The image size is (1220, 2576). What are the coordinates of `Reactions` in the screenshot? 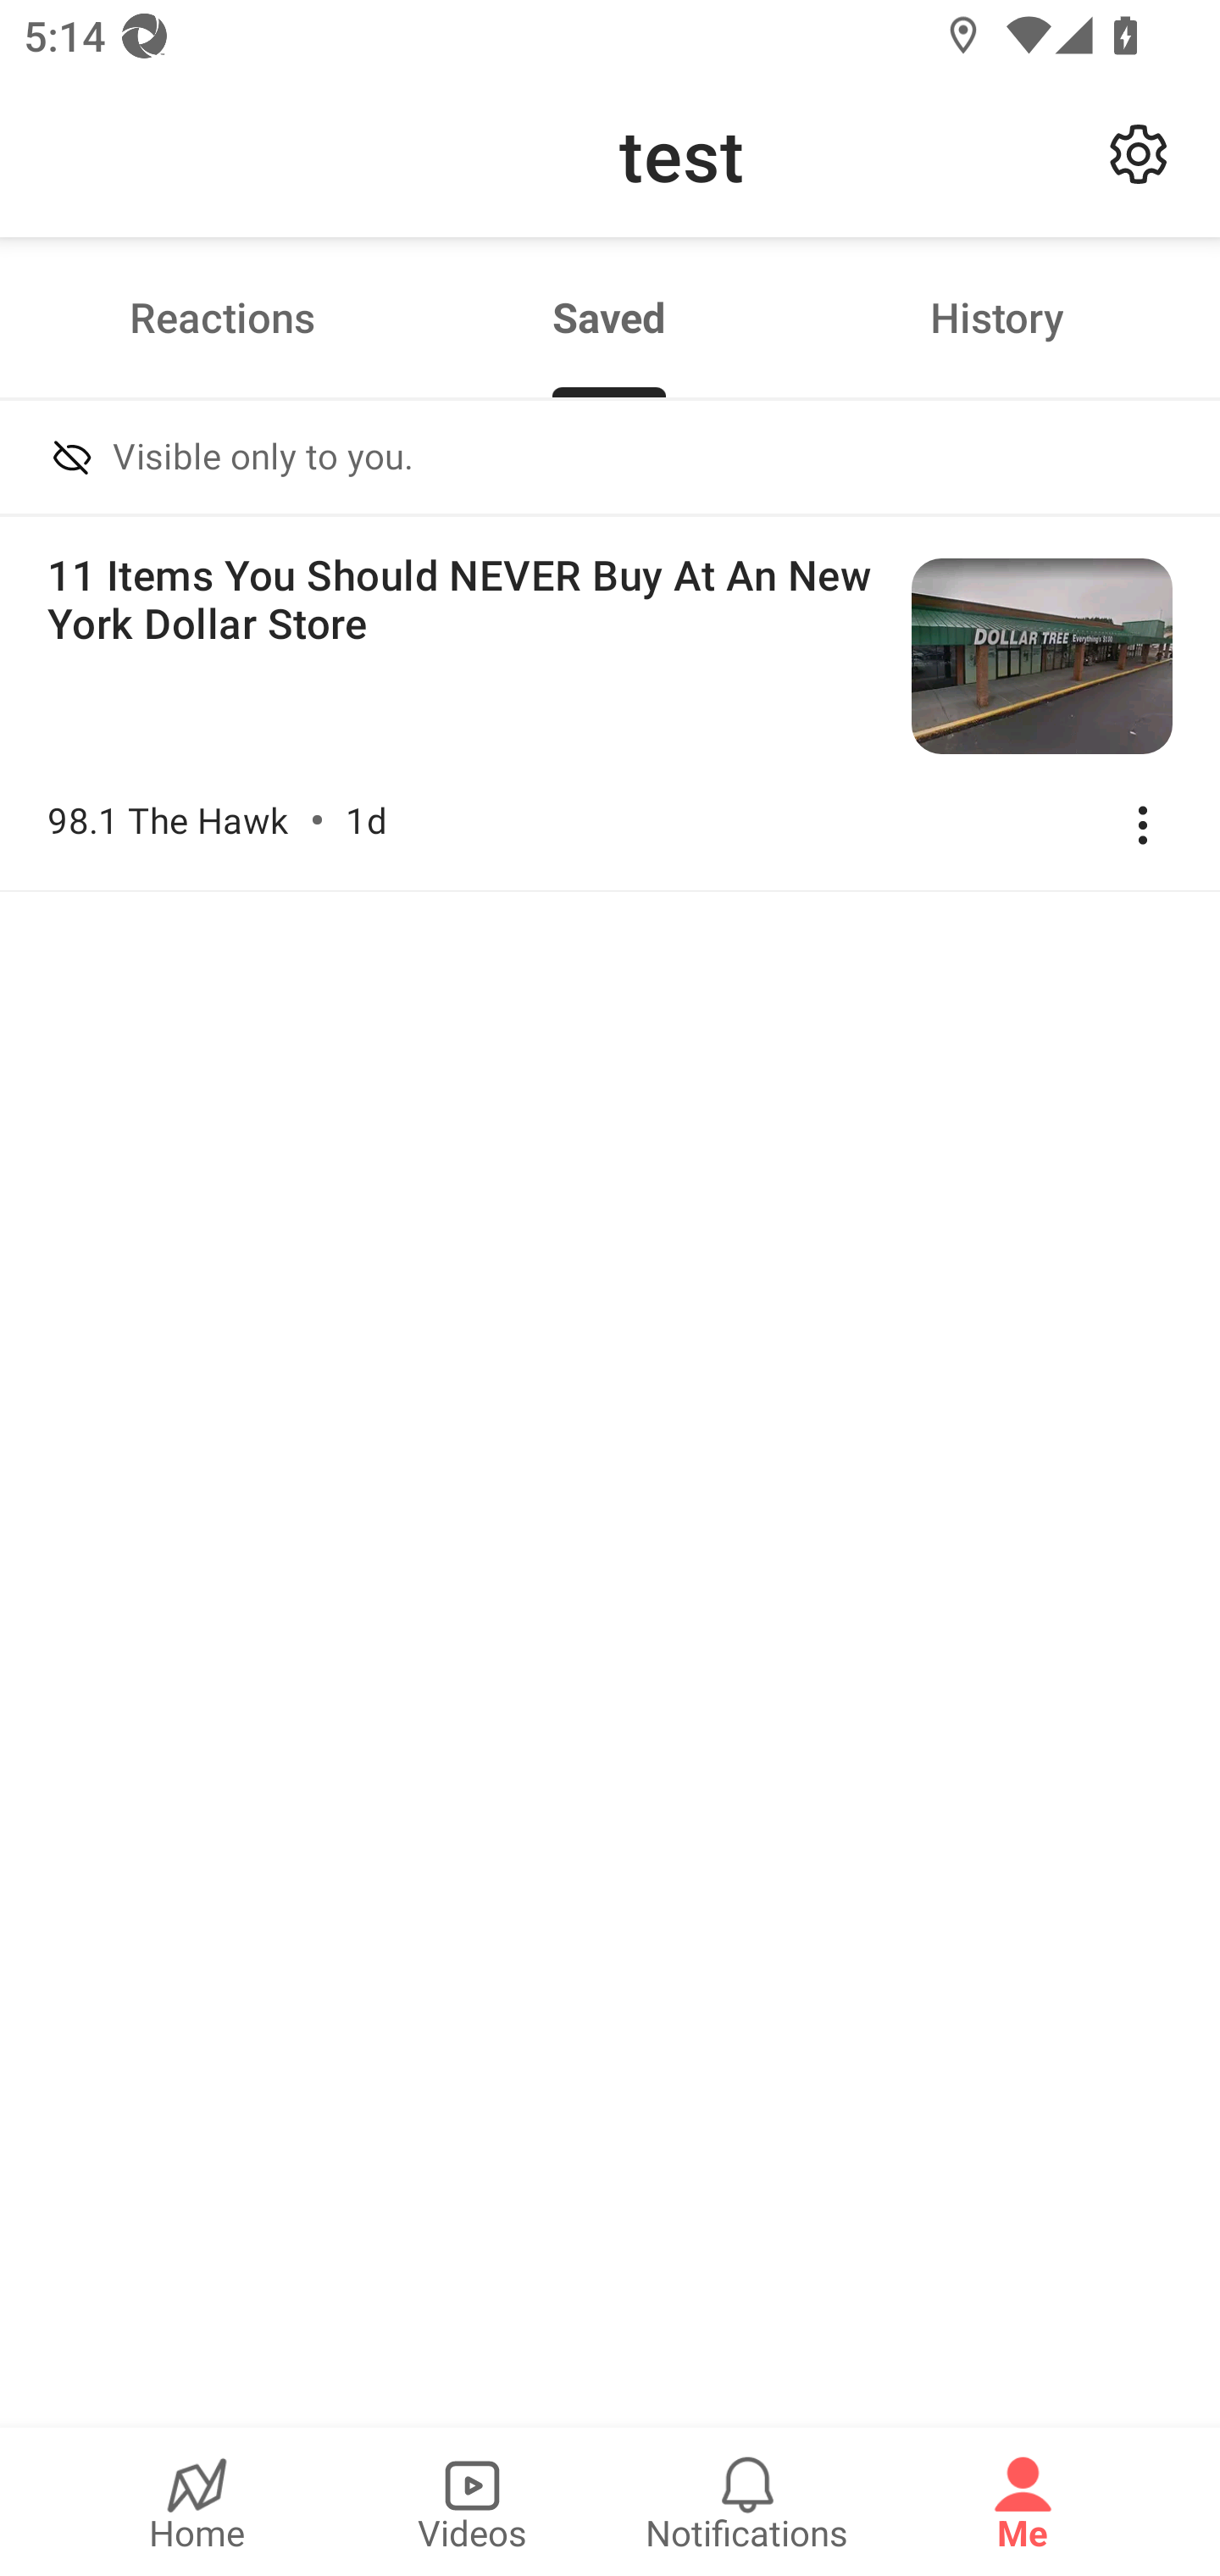 It's located at (222, 317).